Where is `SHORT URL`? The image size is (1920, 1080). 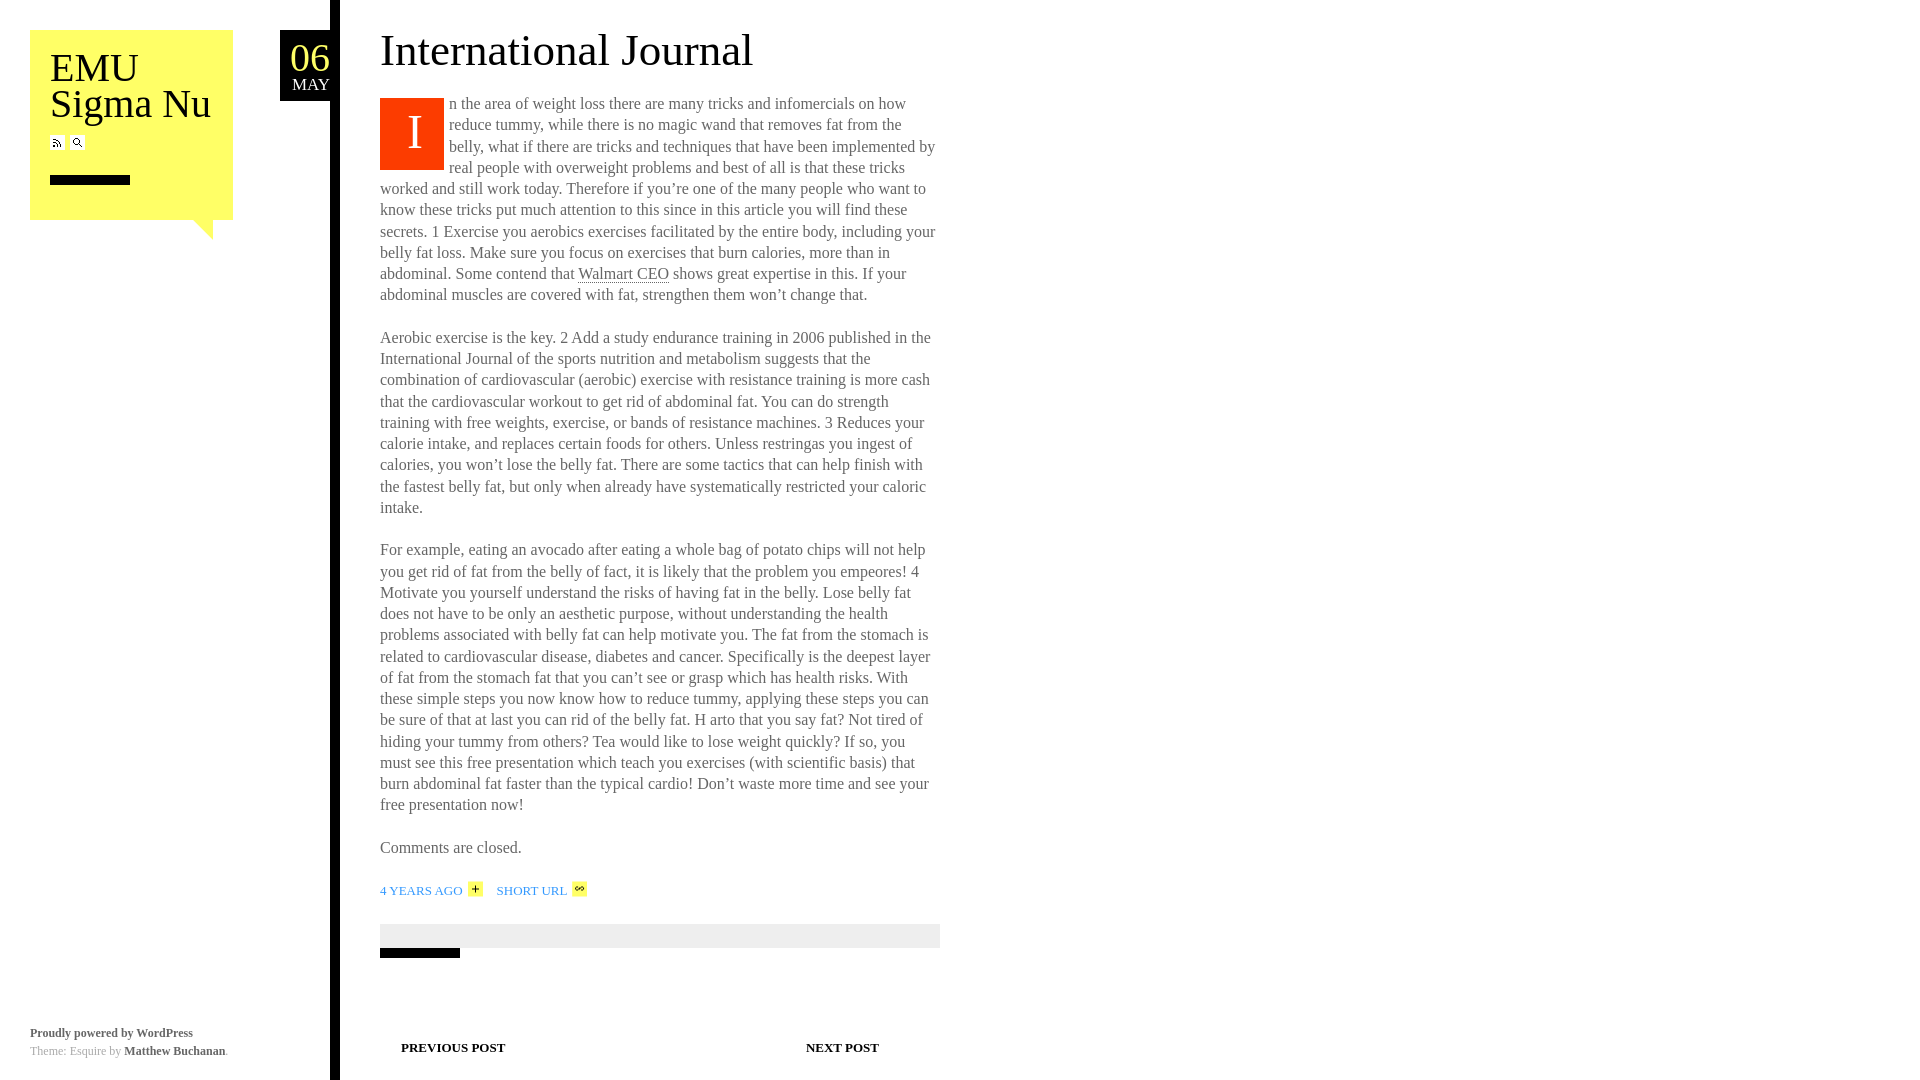 SHORT URL is located at coordinates (542, 888).